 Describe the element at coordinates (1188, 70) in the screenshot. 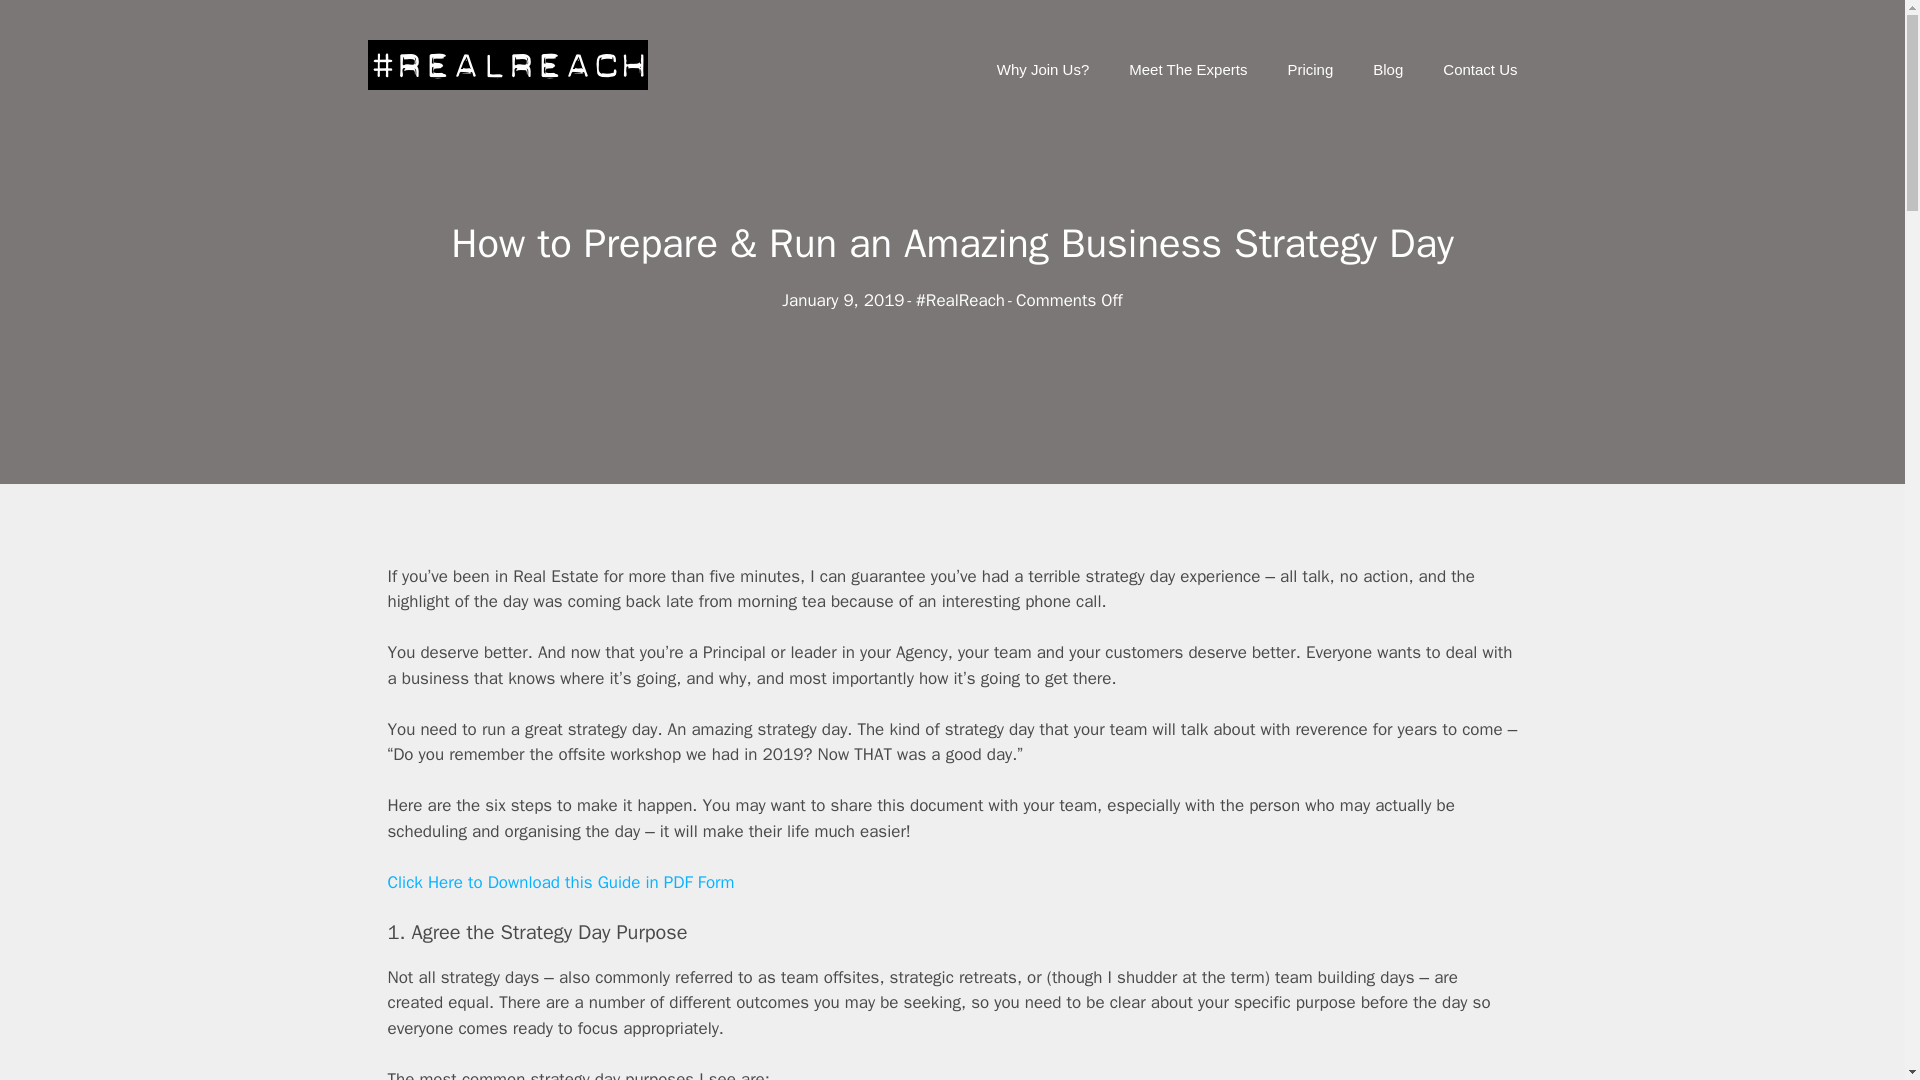

I see `Meet The Experts` at that location.